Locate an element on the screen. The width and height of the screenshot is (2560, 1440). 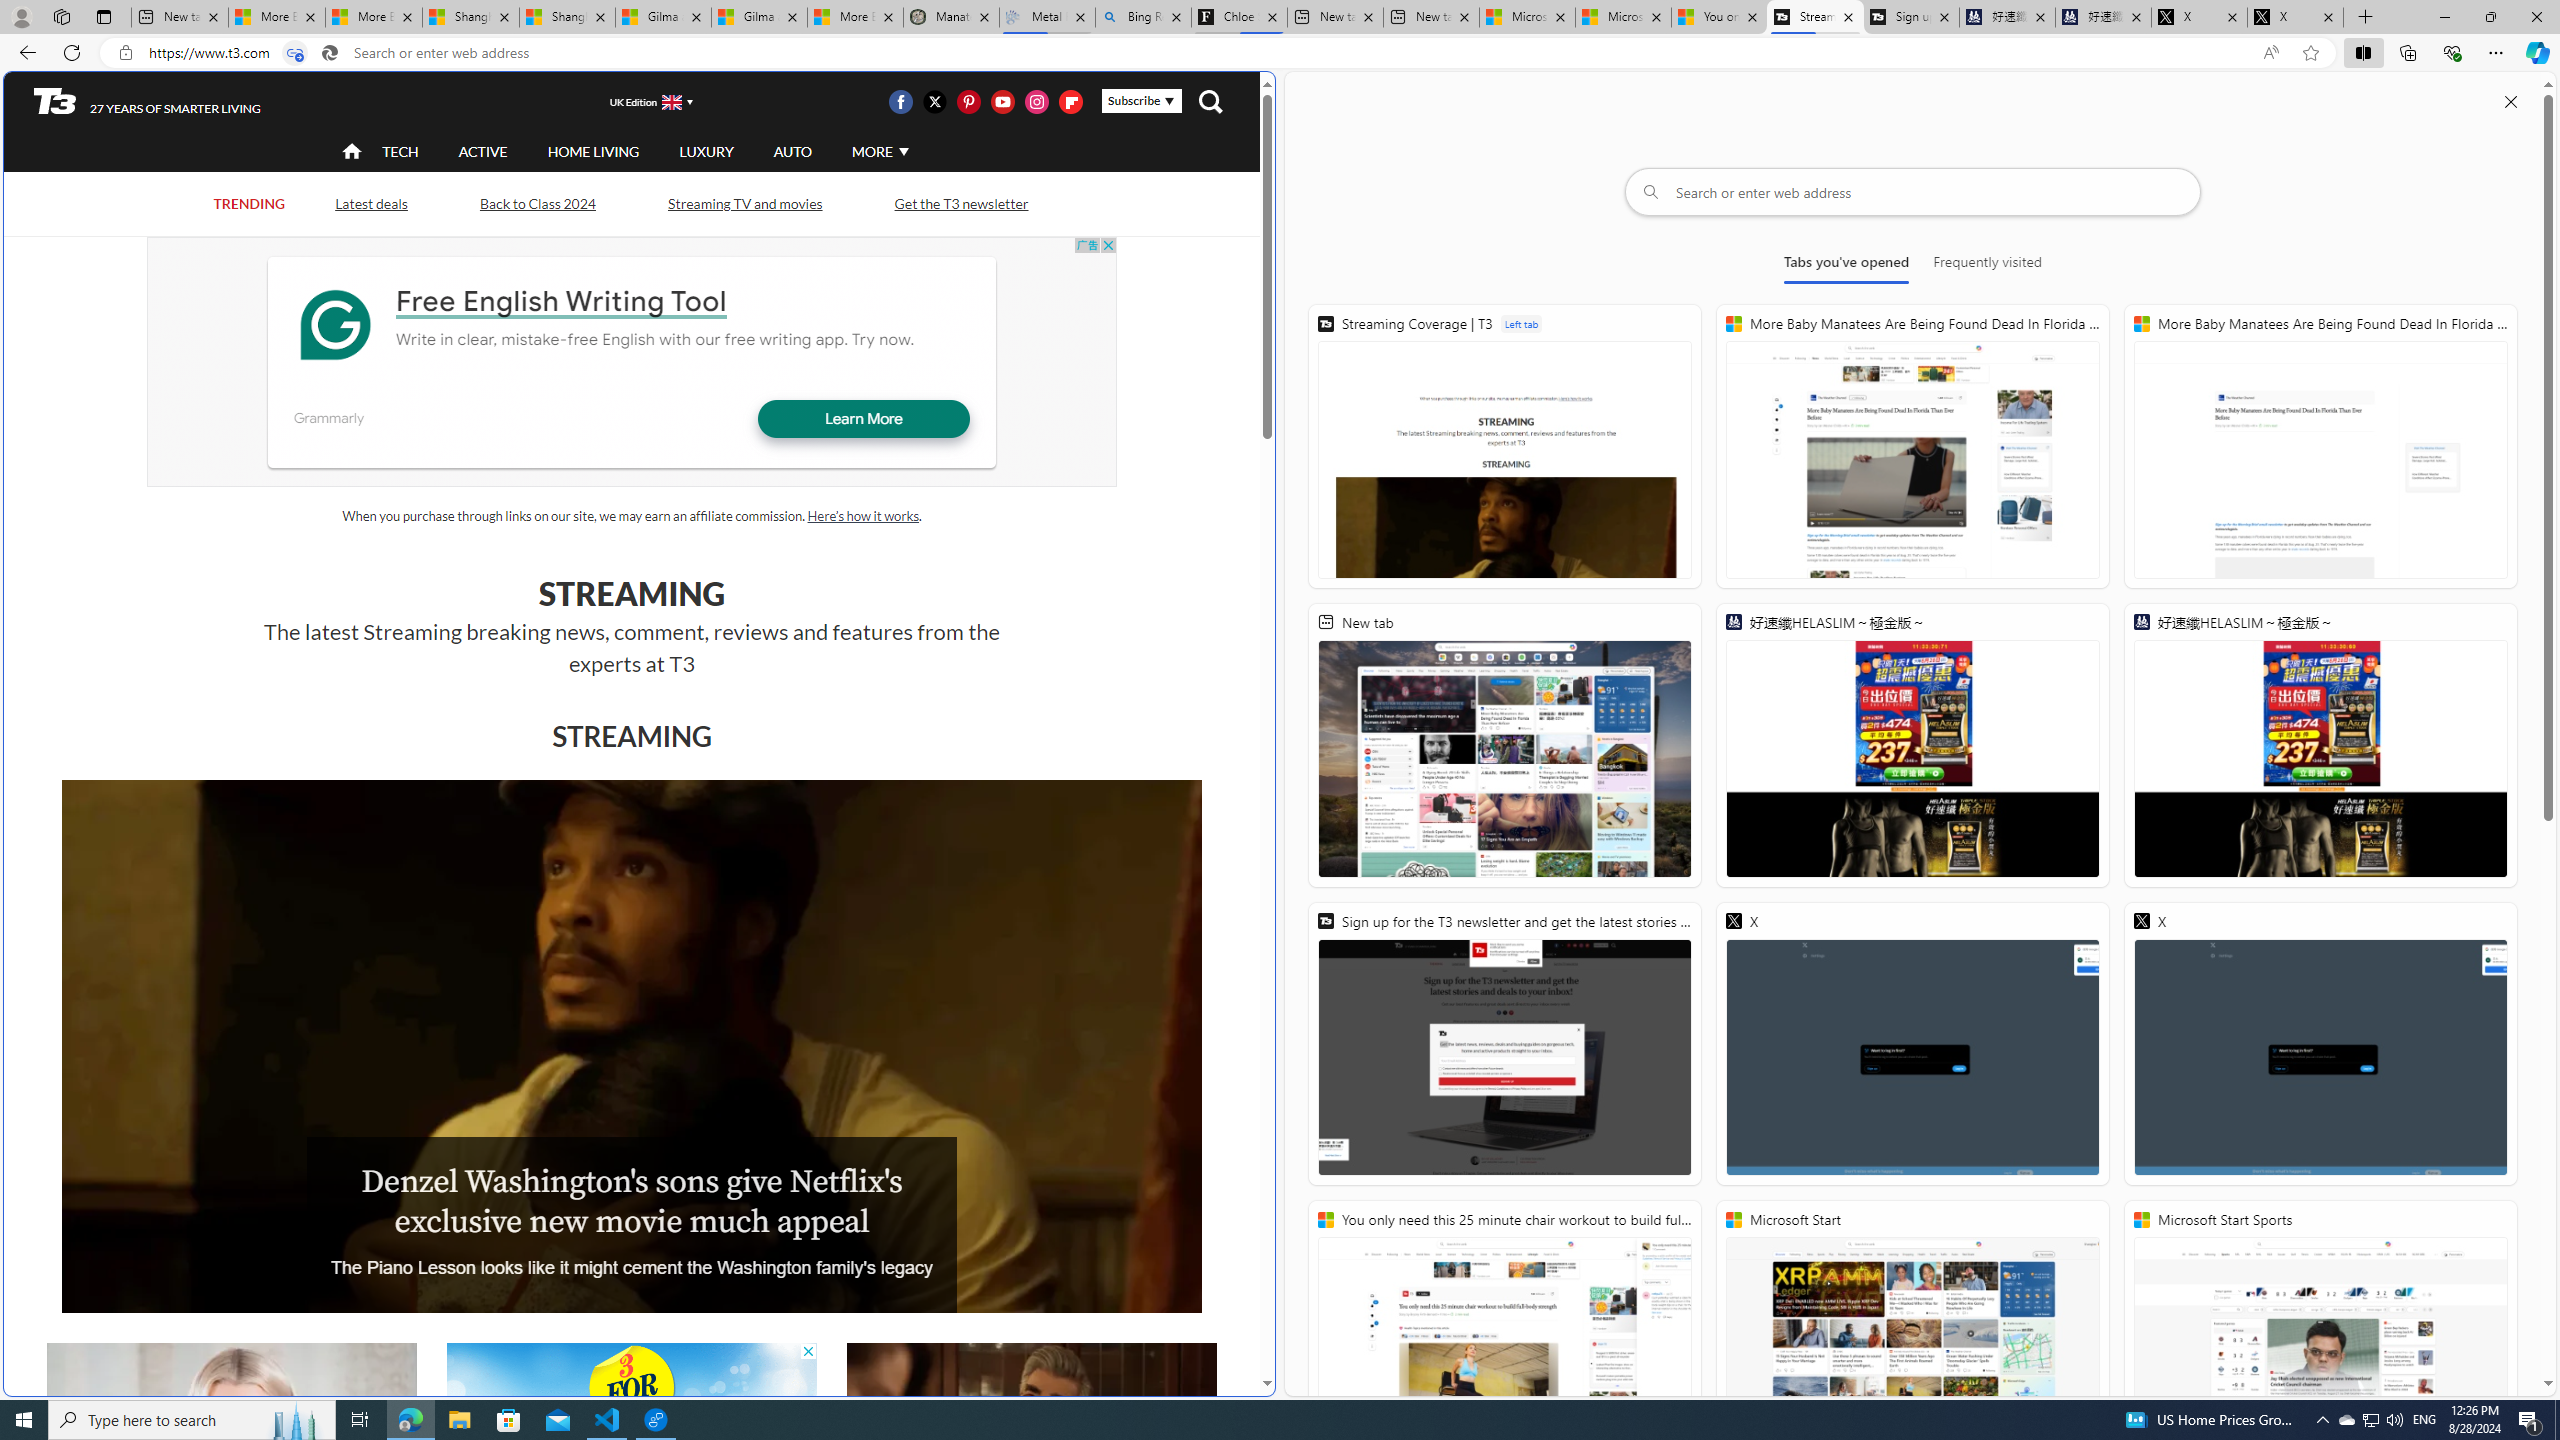
Bing Real Estate - Home sales and rental listings is located at coordinates (1144, 17).